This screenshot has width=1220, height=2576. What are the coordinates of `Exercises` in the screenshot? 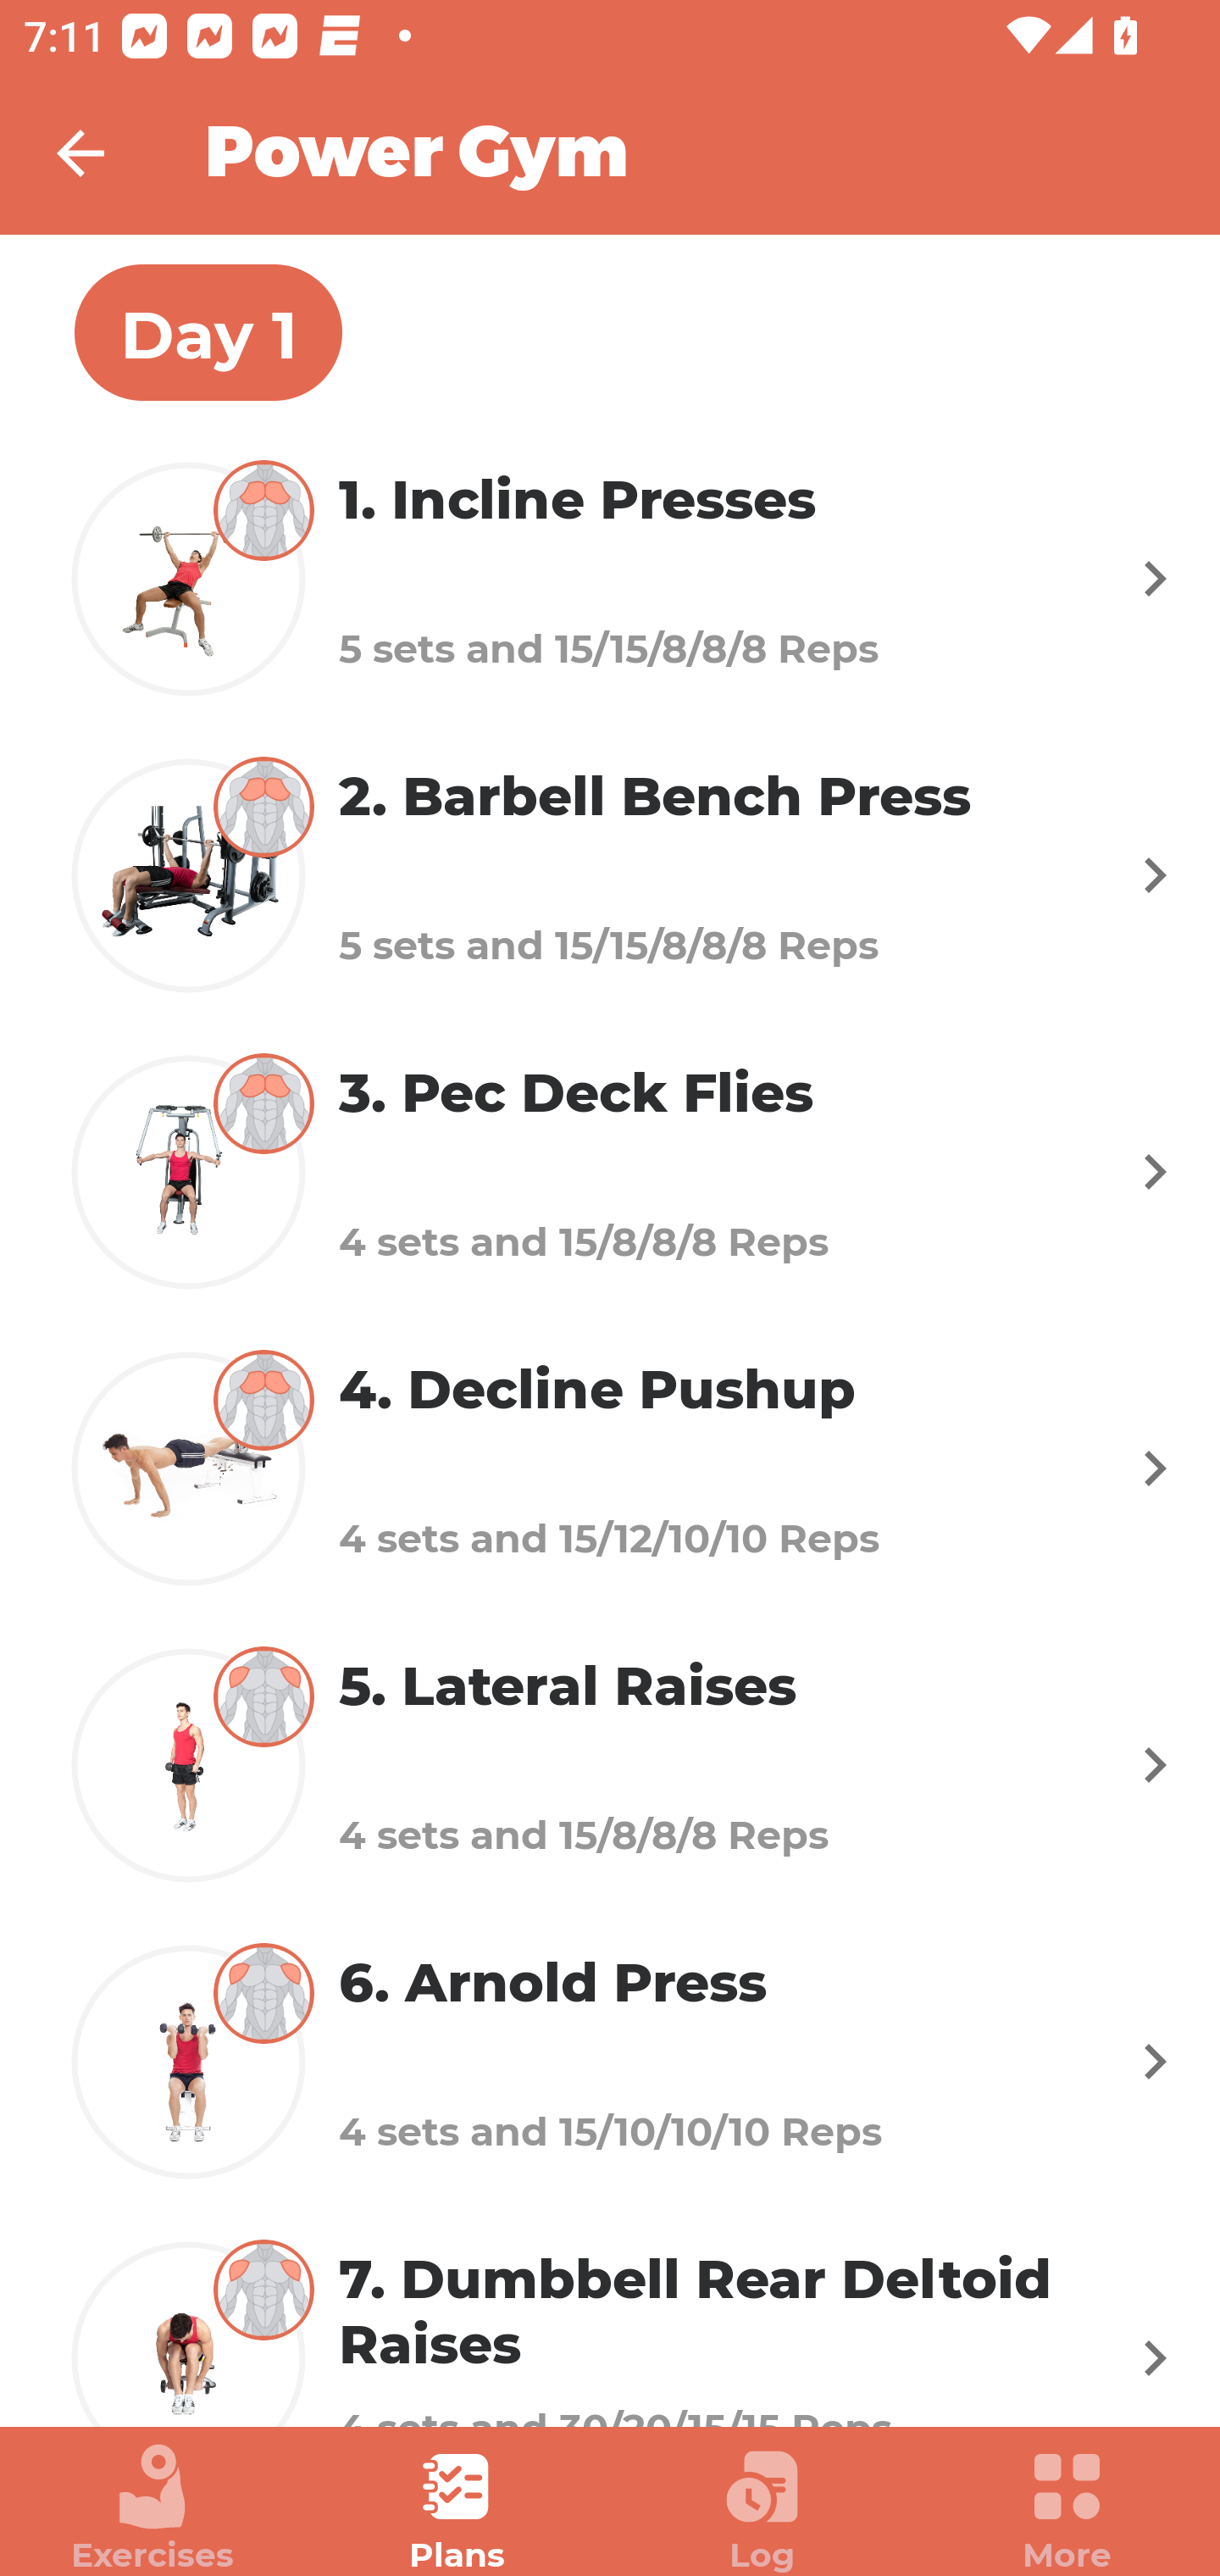 It's located at (152, 2508).